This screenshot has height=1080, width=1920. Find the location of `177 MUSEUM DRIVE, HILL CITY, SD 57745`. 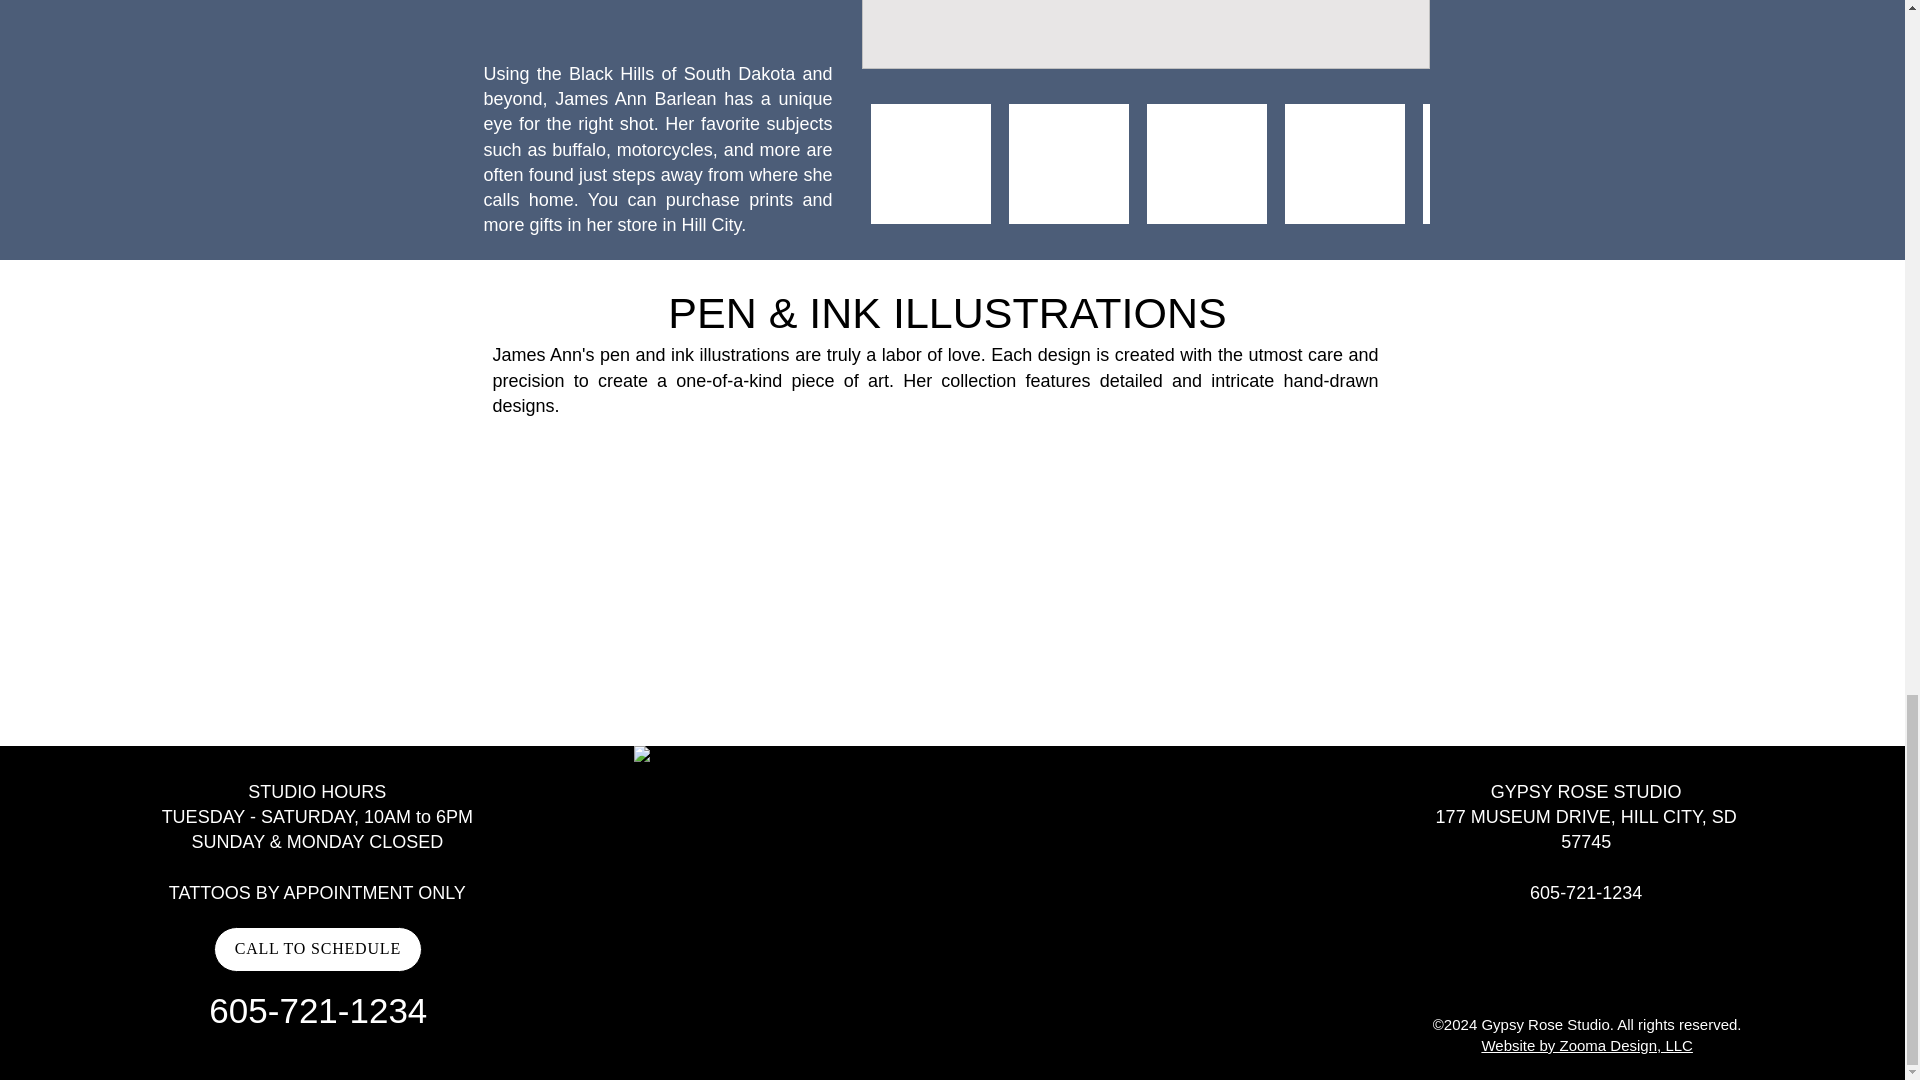

177 MUSEUM DRIVE, HILL CITY, SD 57745 is located at coordinates (1586, 829).